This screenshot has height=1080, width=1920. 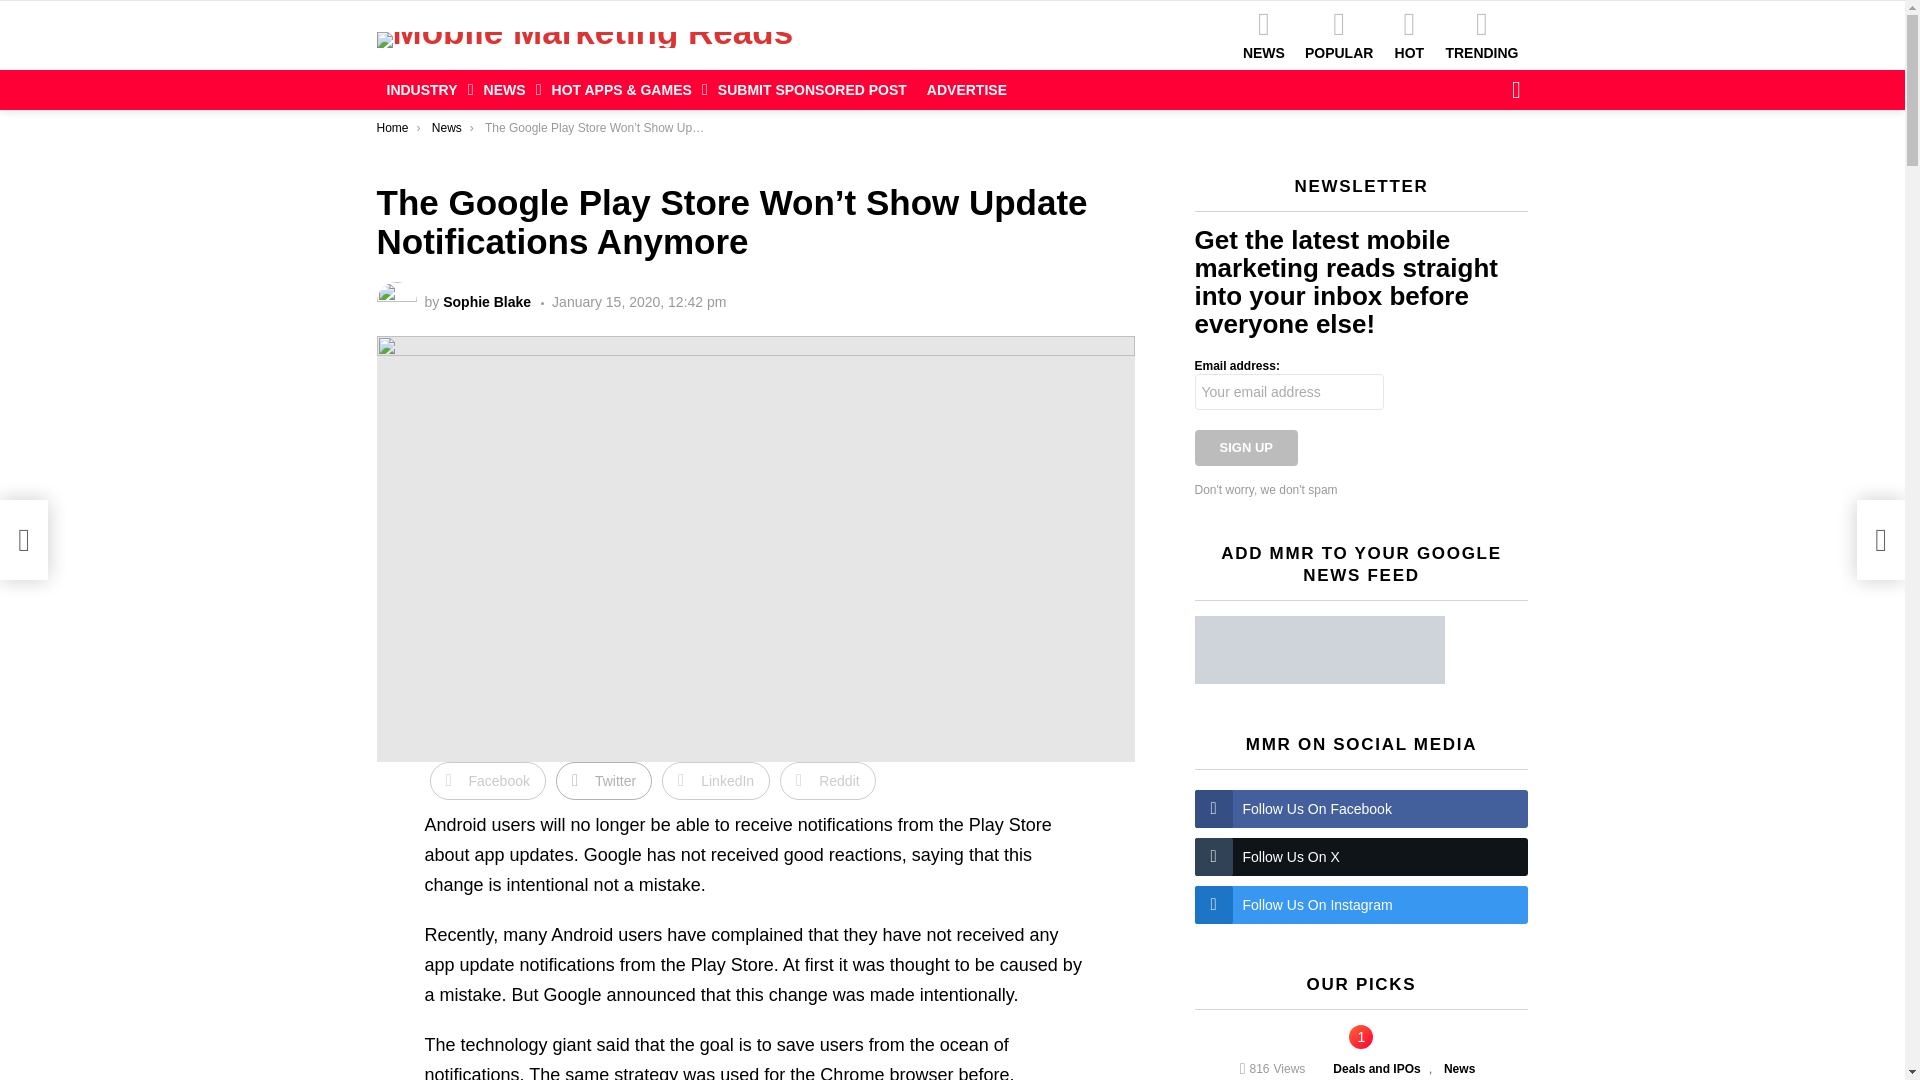 What do you see at coordinates (1263, 34) in the screenshot?
I see `NEWS` at bounding box center [1263, 34].